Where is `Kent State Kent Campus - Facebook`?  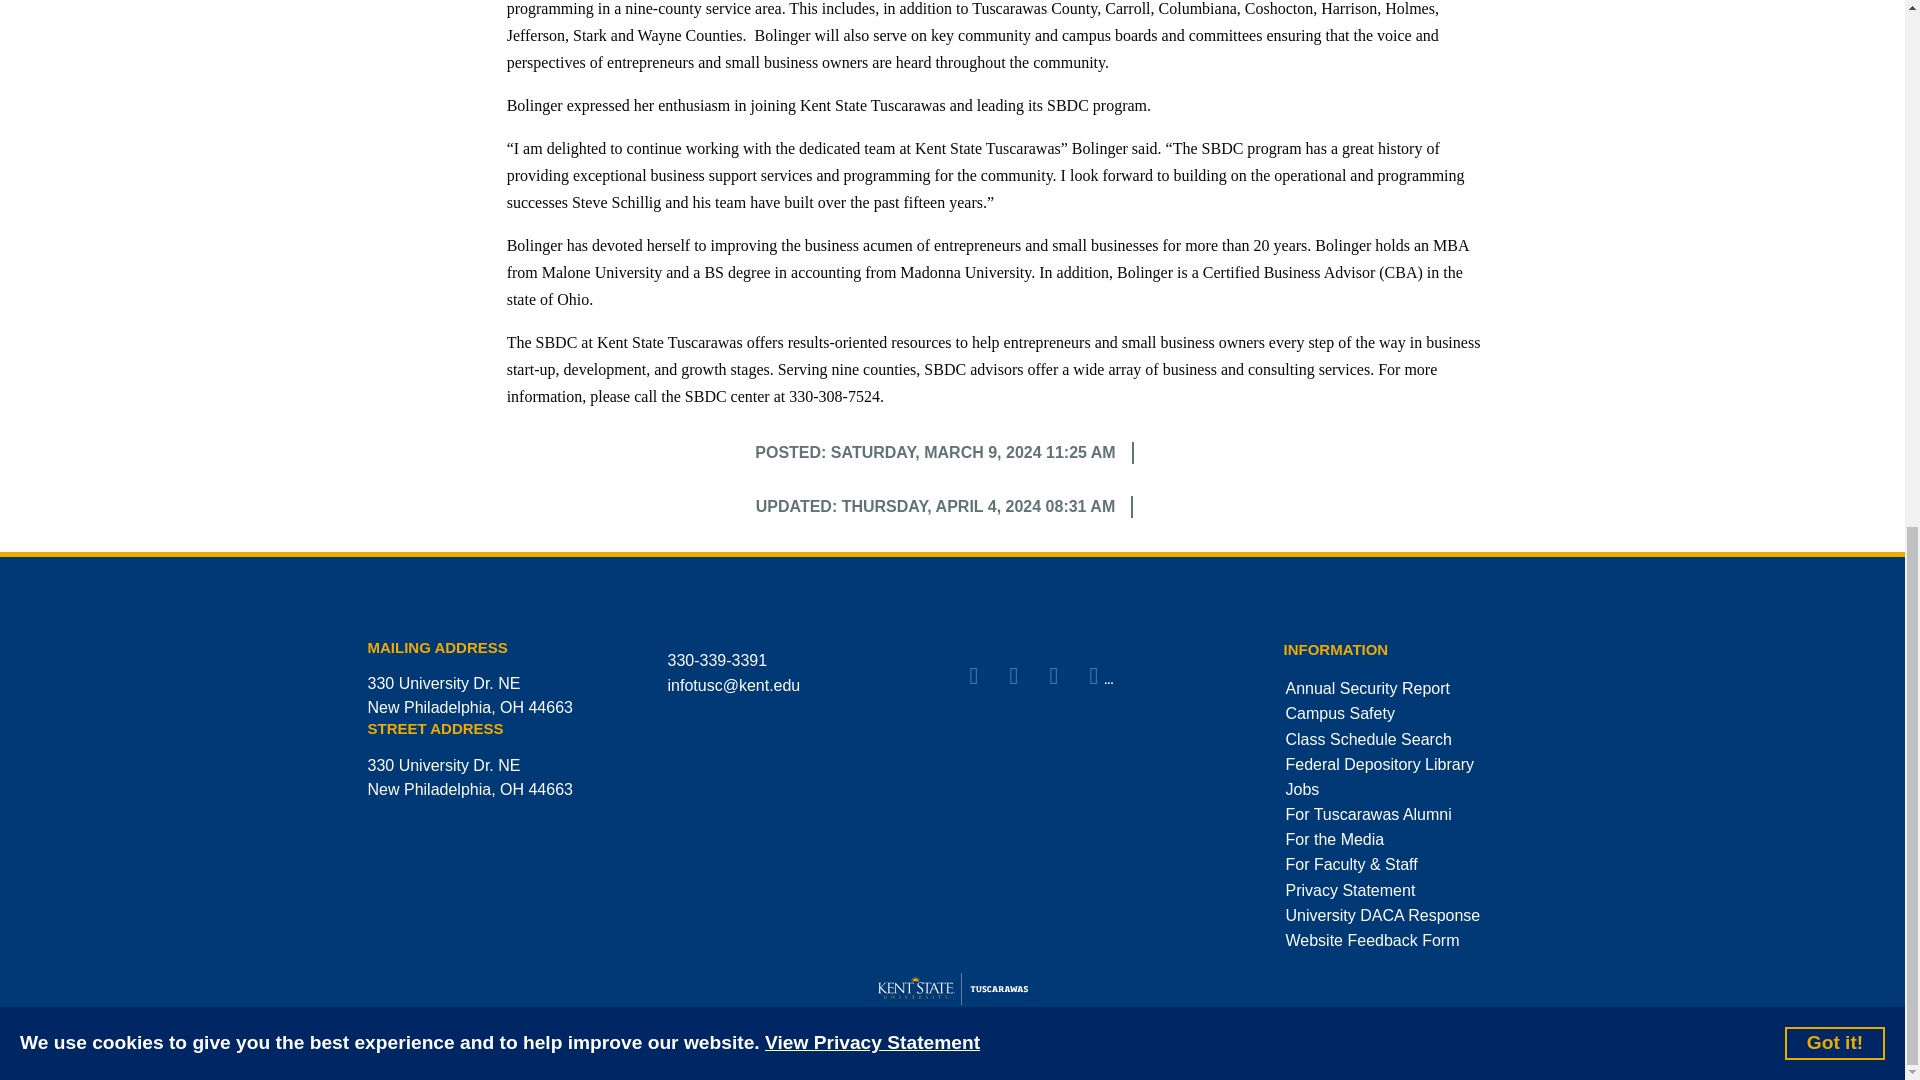
Kent State Kent Campus - Facebook is located at coordinates (988, 676).